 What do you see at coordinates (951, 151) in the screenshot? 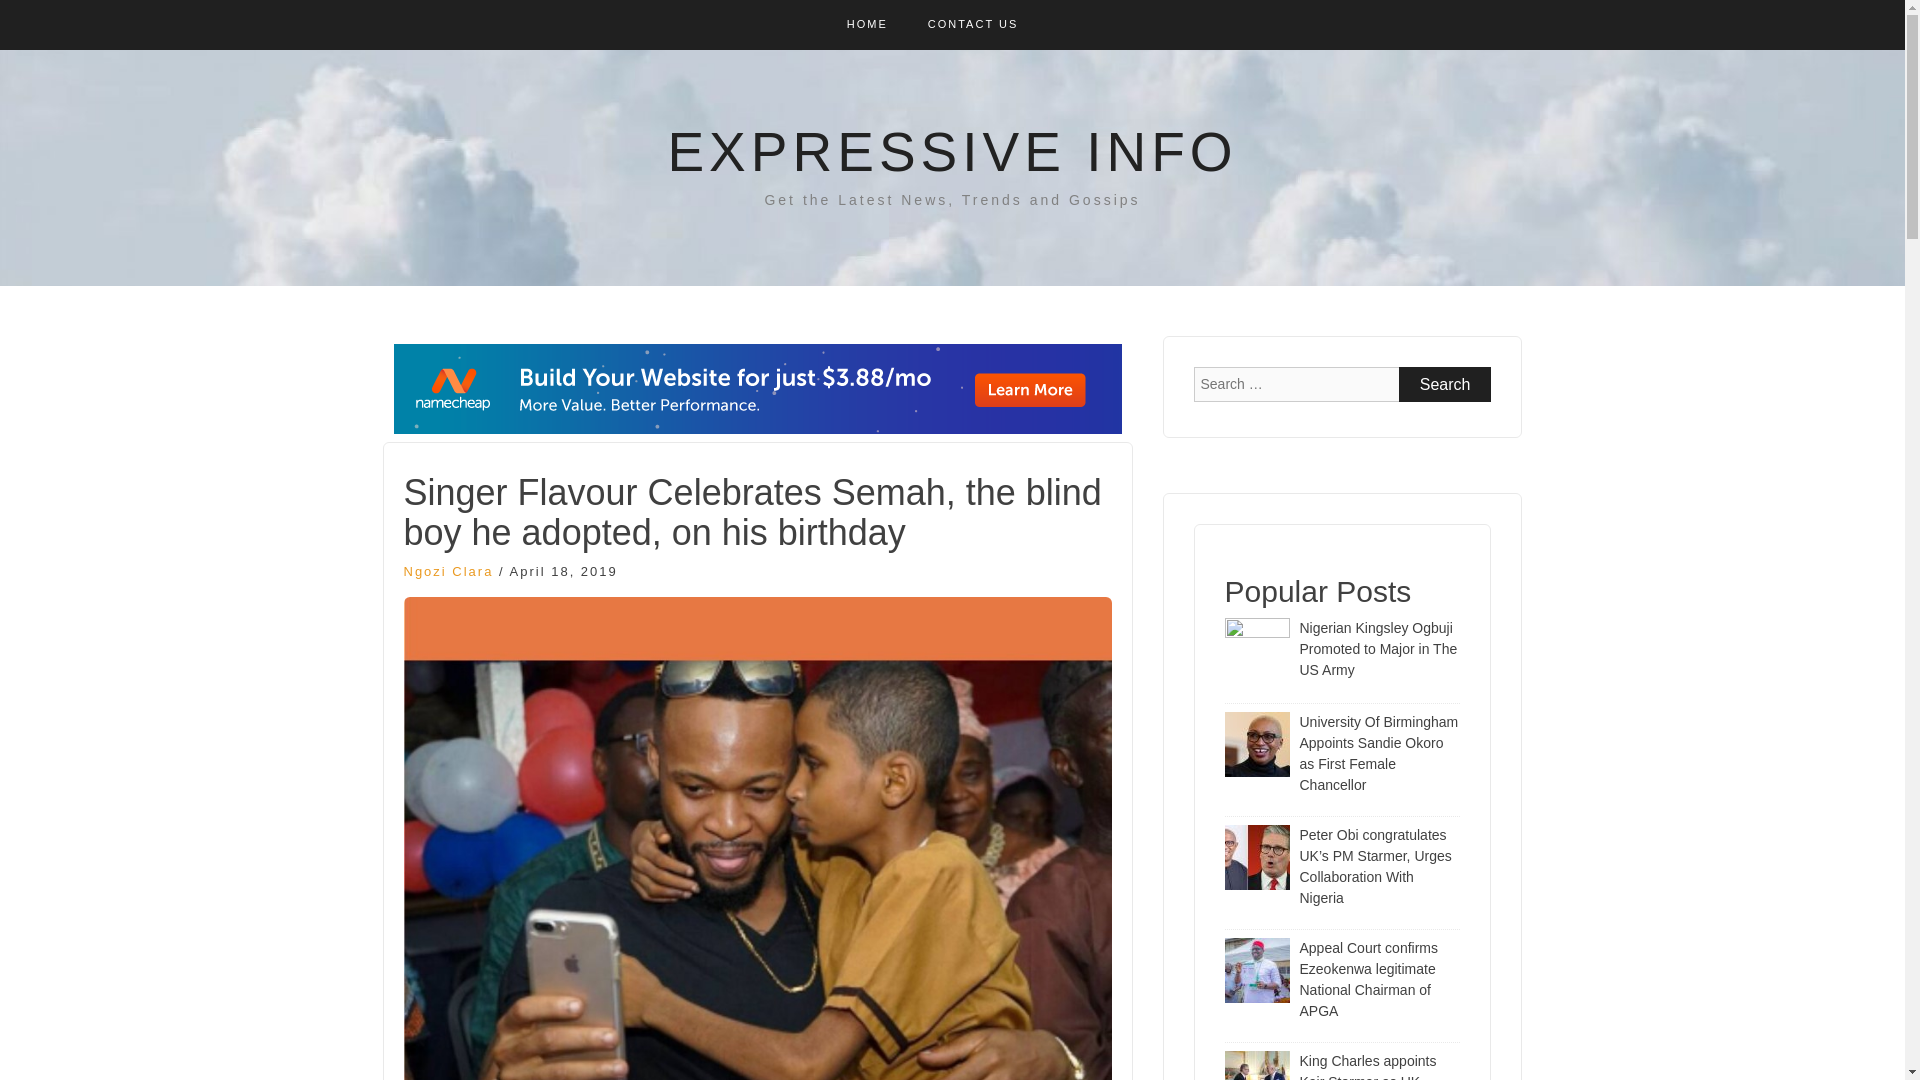
I see `EXPRESSIVE INFO` at bounding box center [951, 151].